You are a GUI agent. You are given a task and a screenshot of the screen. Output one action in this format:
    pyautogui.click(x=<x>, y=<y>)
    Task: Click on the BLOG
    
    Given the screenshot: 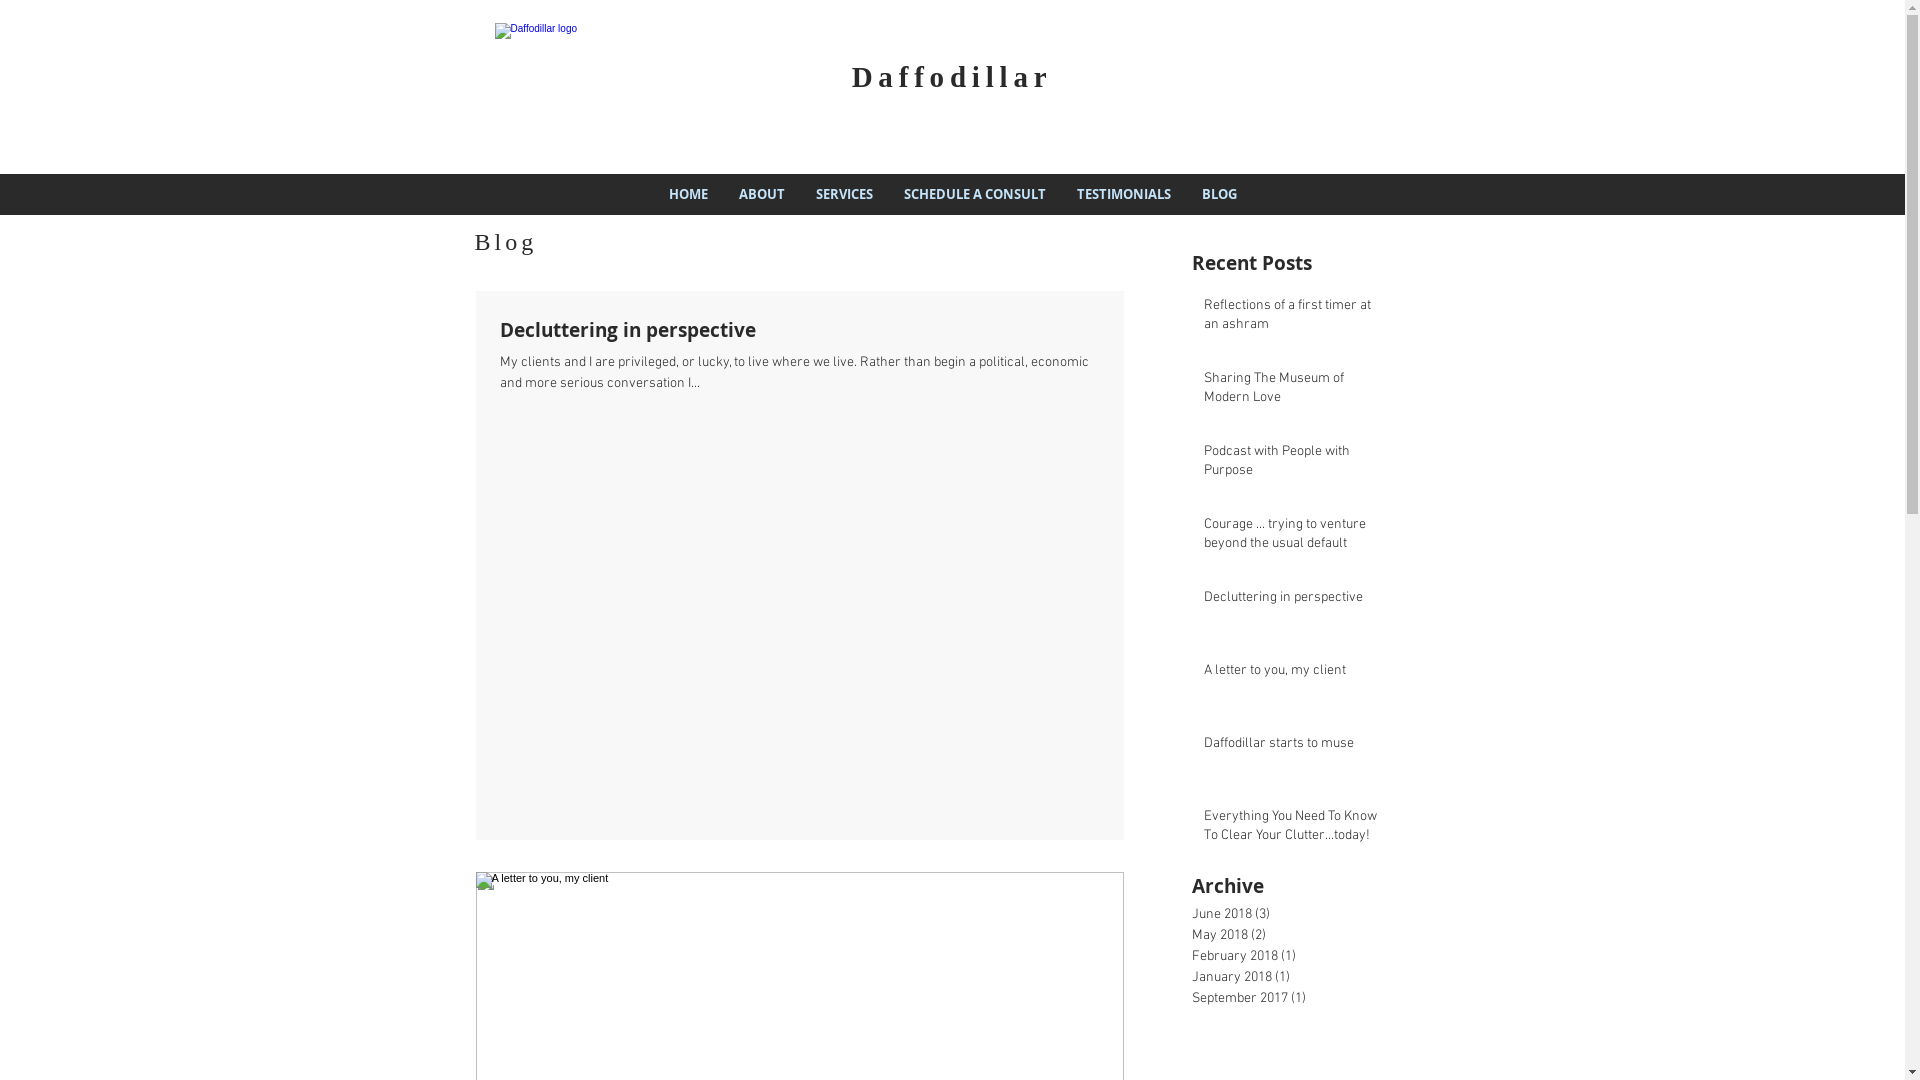 What is the action you would take?
    pyautogui.click(x=1219, y=194)
    